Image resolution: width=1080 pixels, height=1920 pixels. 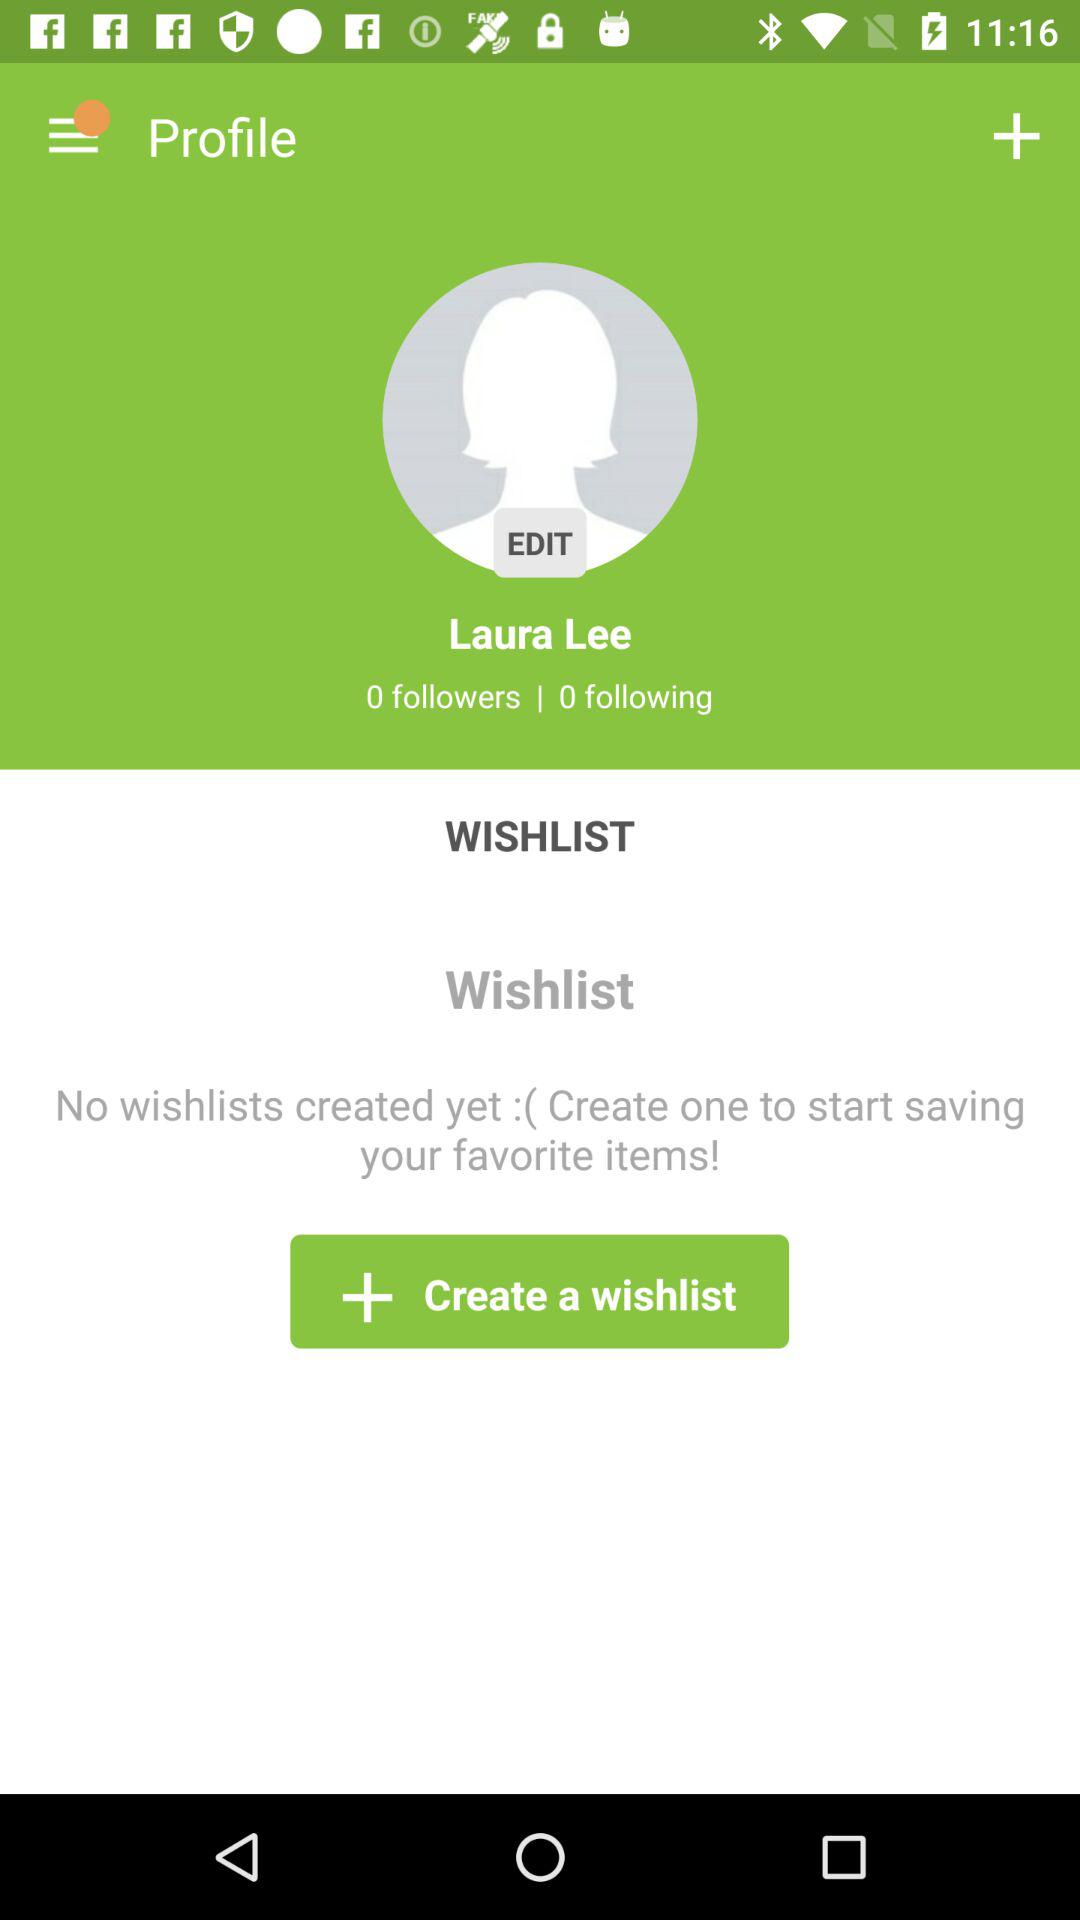 I want to click on tap the icon above laura lee icon, so click(x=540, y=420).